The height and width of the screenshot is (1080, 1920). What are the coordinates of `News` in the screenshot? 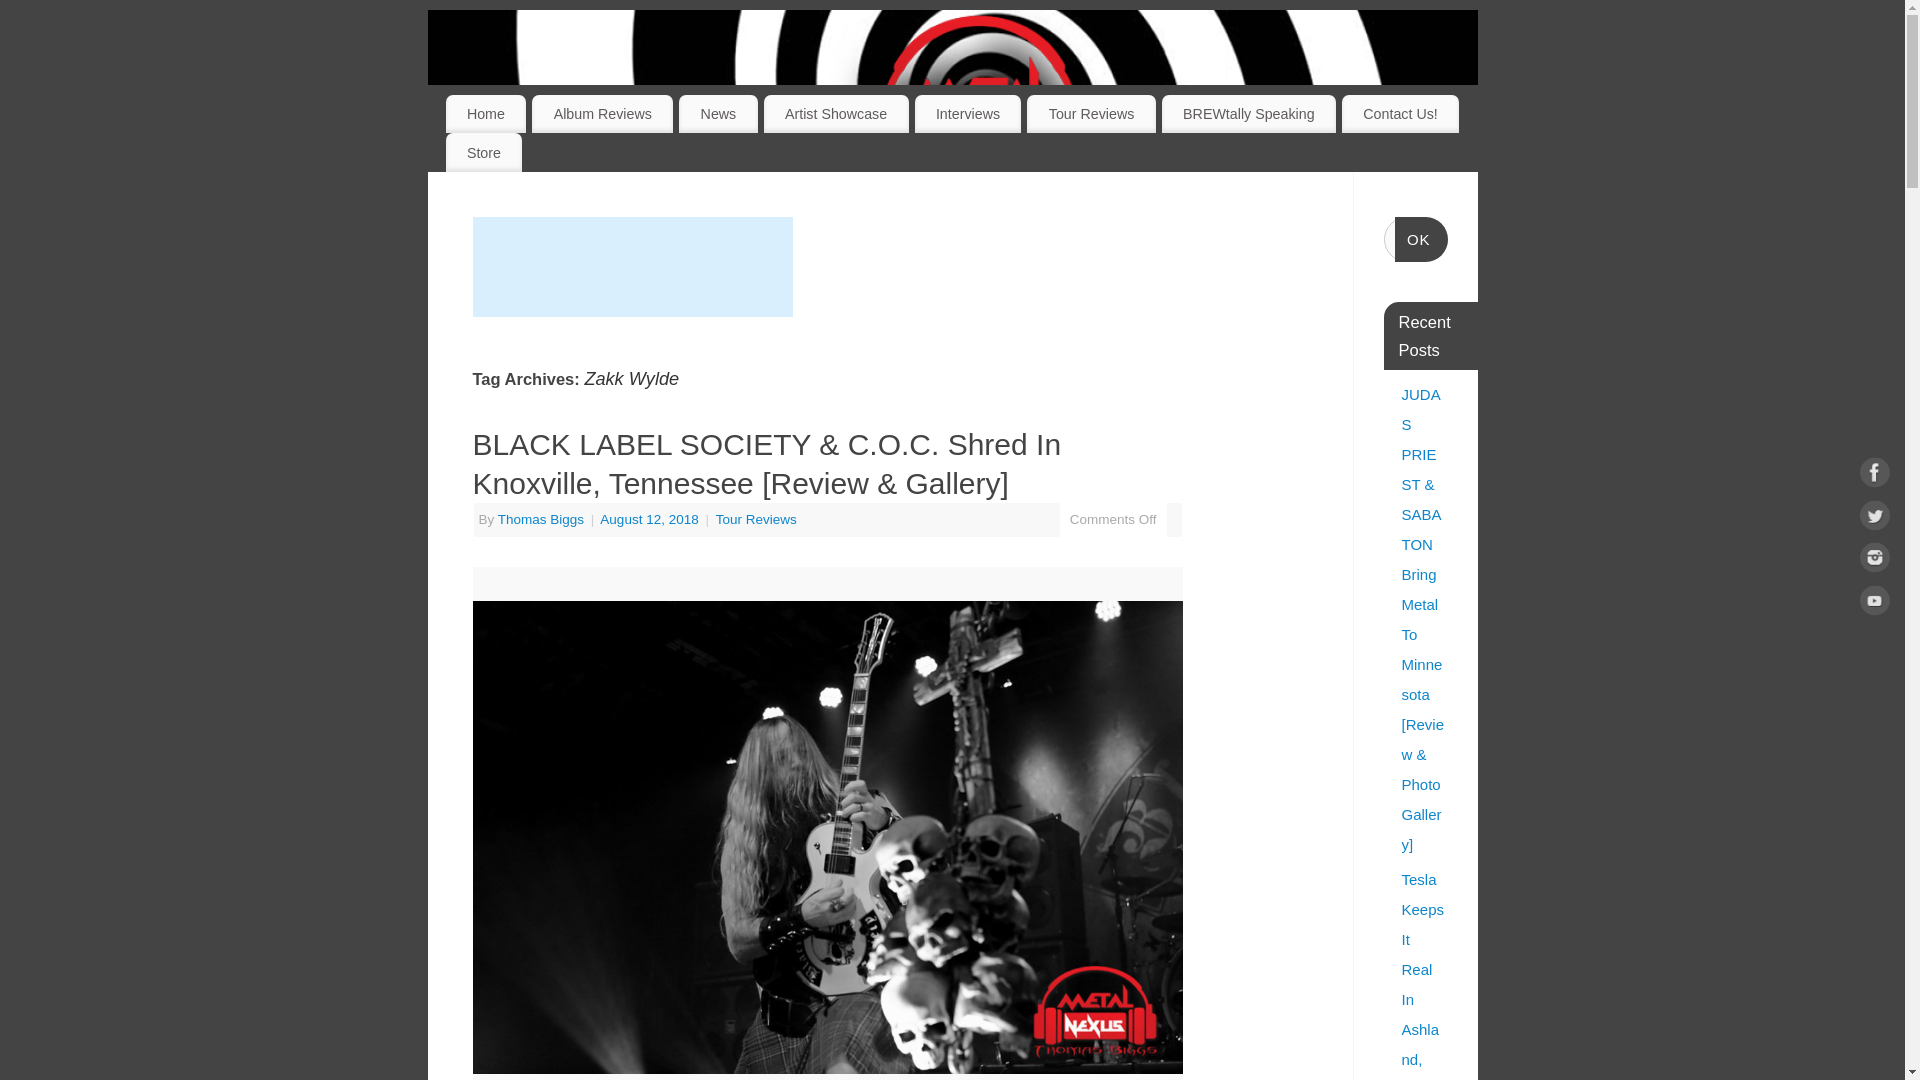 It's located at (718, 114).